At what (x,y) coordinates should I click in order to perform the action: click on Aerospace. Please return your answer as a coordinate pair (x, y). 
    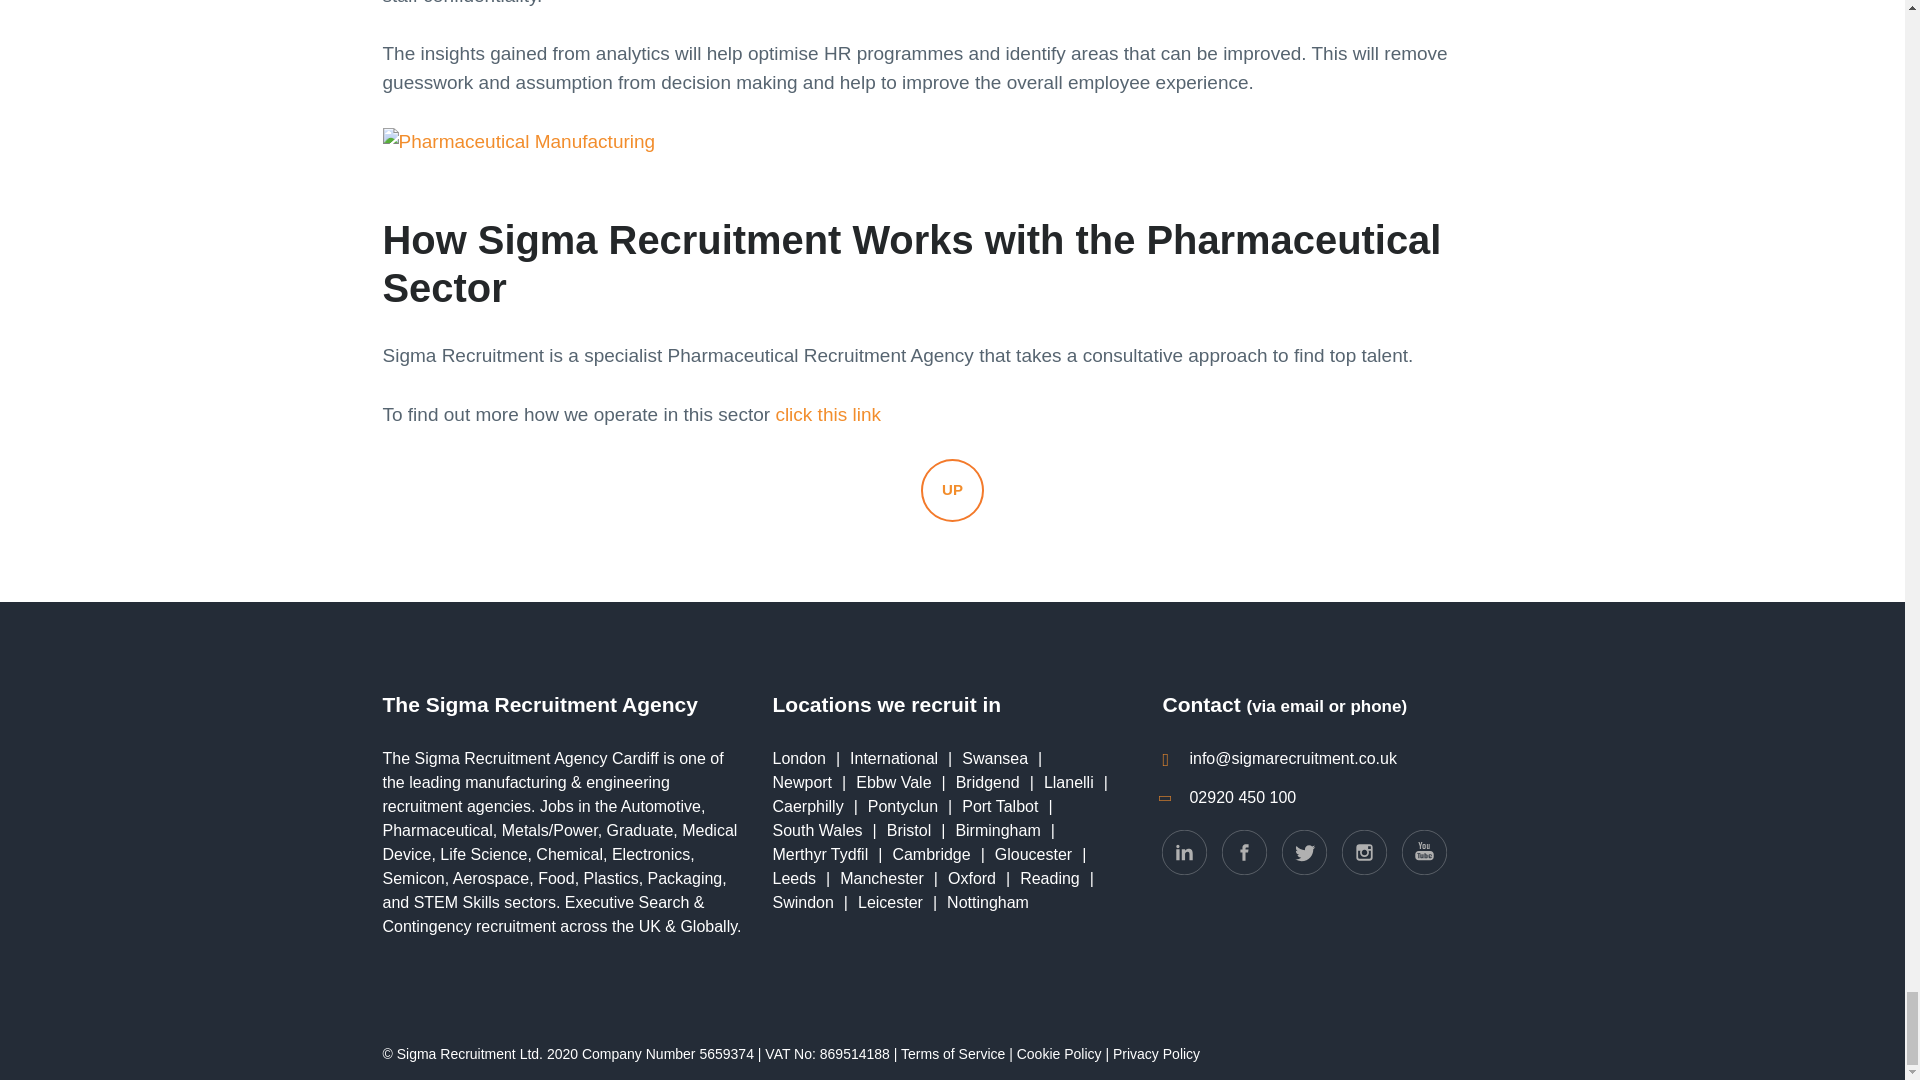
    Looking at the image, I should click on (491, 878).